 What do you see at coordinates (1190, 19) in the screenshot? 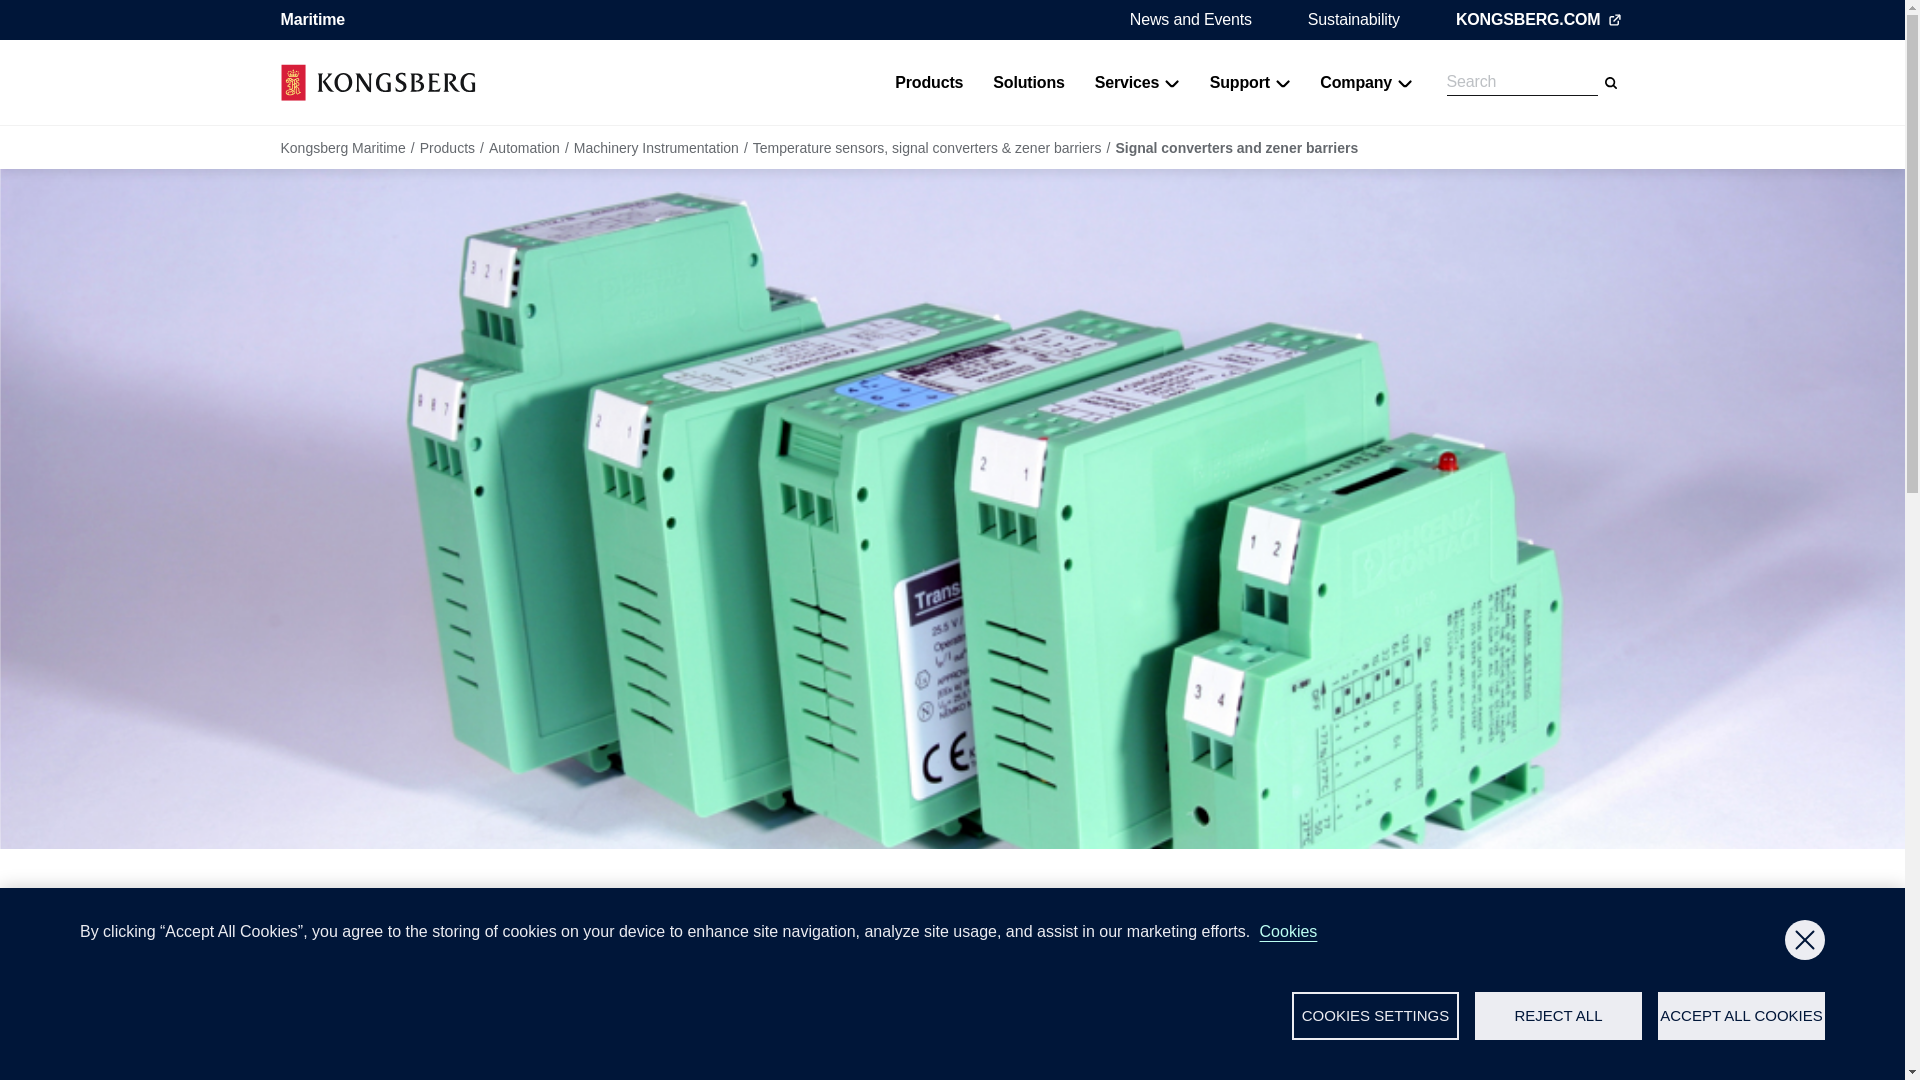
I see `News and Events` at bounding box center [1190, 19].